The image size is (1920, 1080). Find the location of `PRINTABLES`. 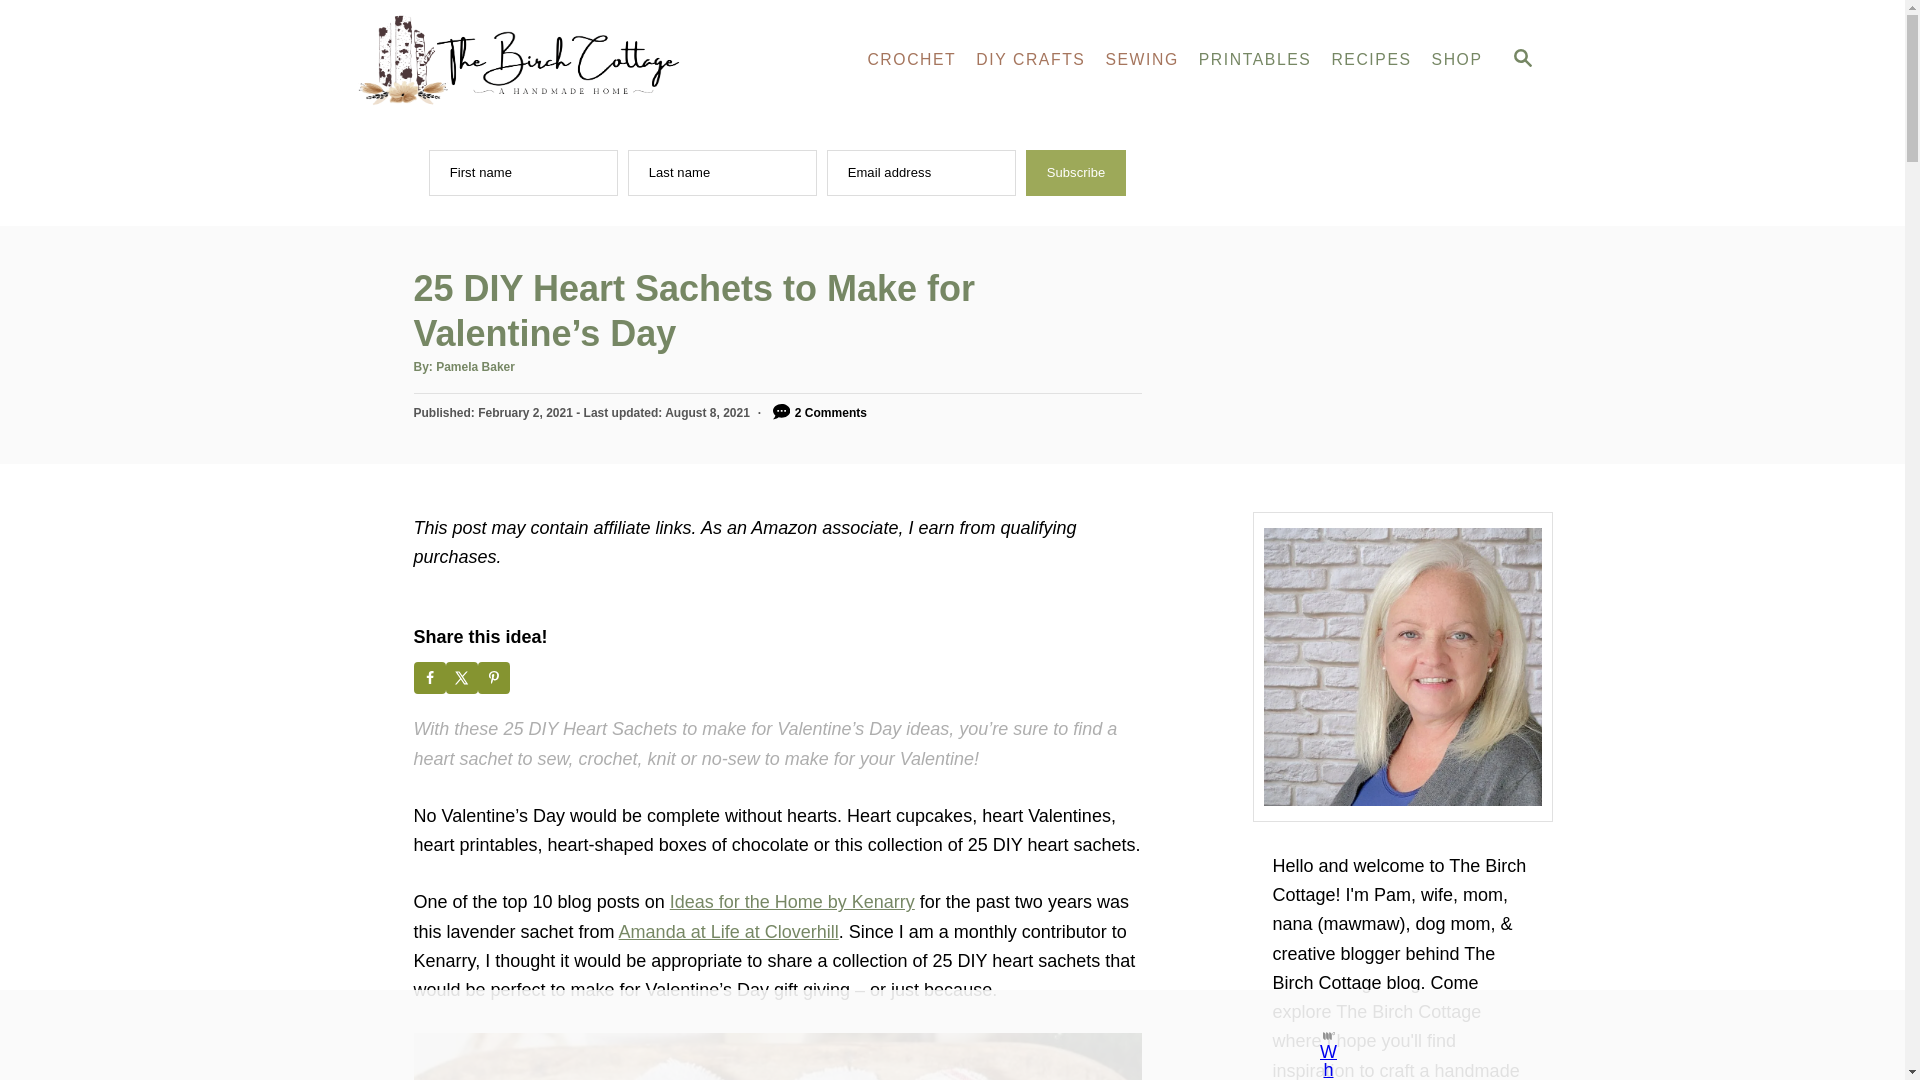

PRINTABLES is located at coordinates (1255, 59).